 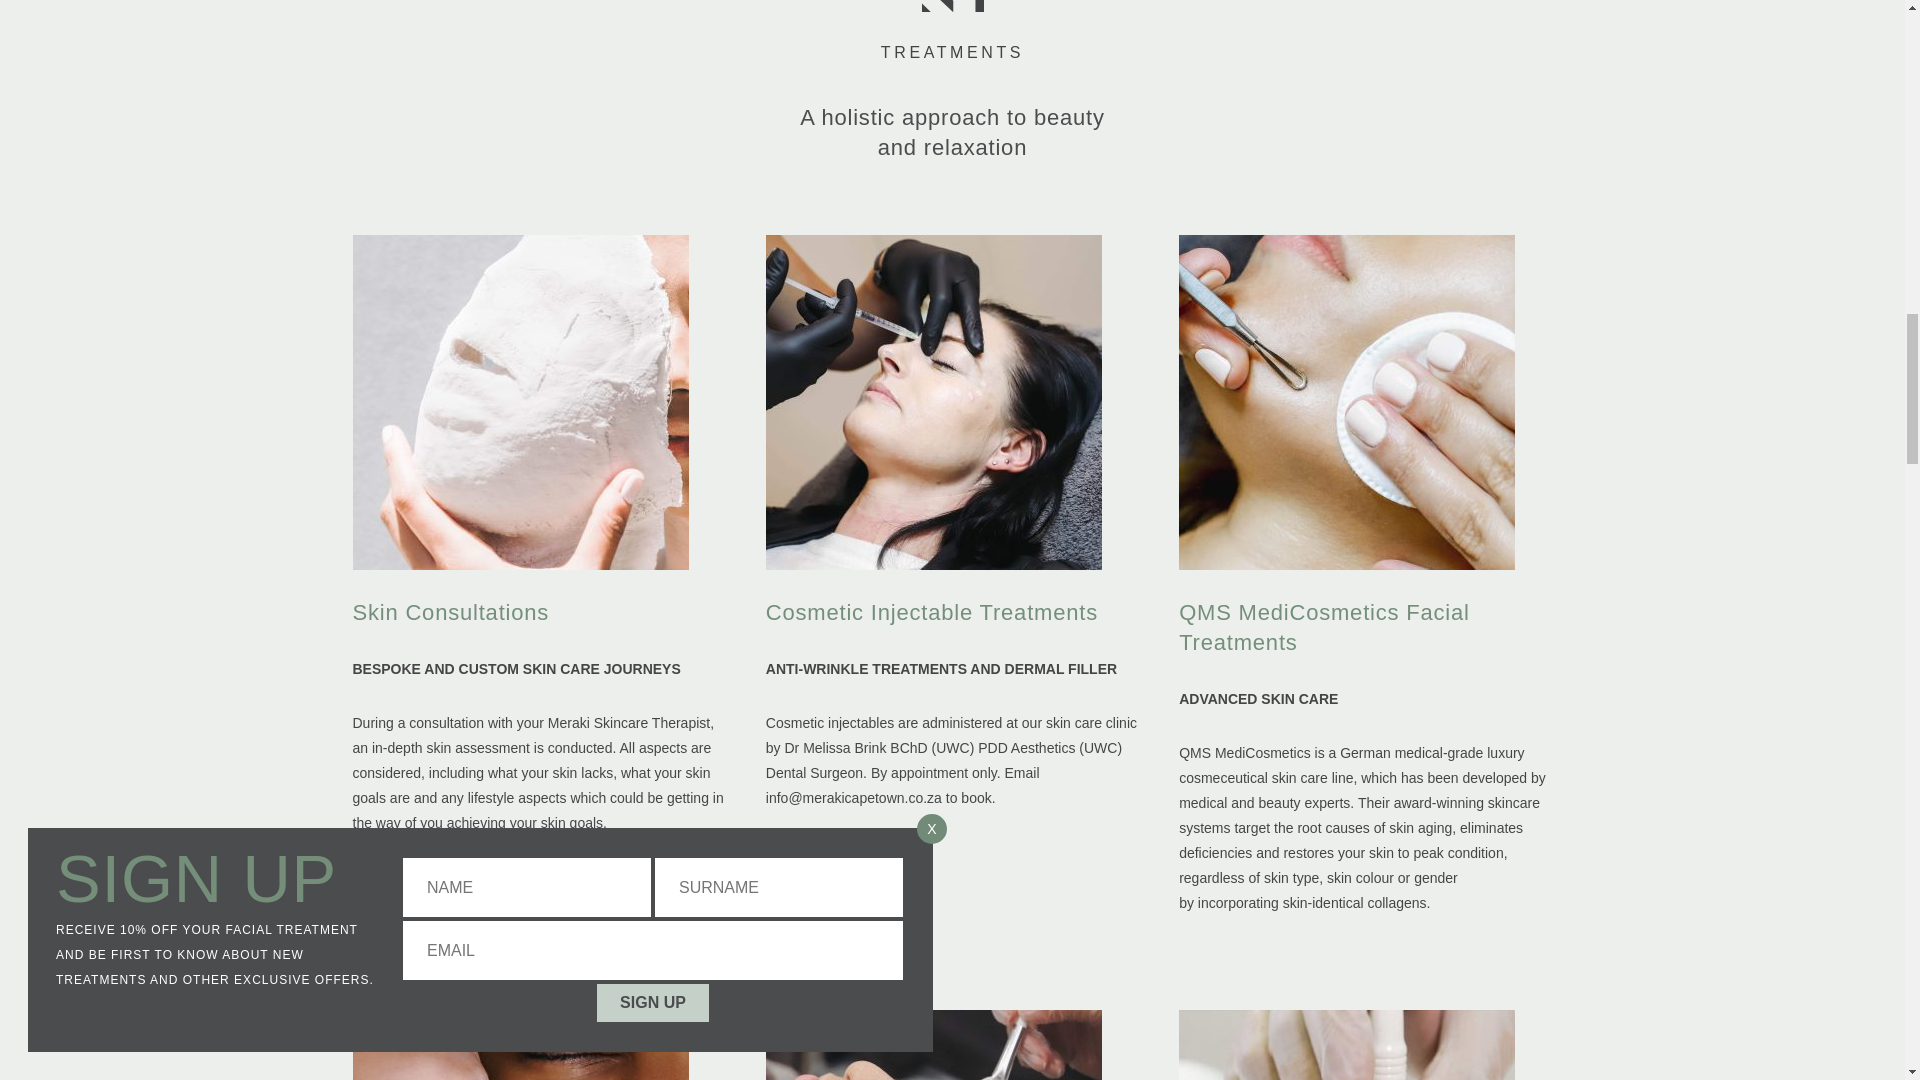 I want to click on QMS MediCosmetics, so click(x=1244, y=752).